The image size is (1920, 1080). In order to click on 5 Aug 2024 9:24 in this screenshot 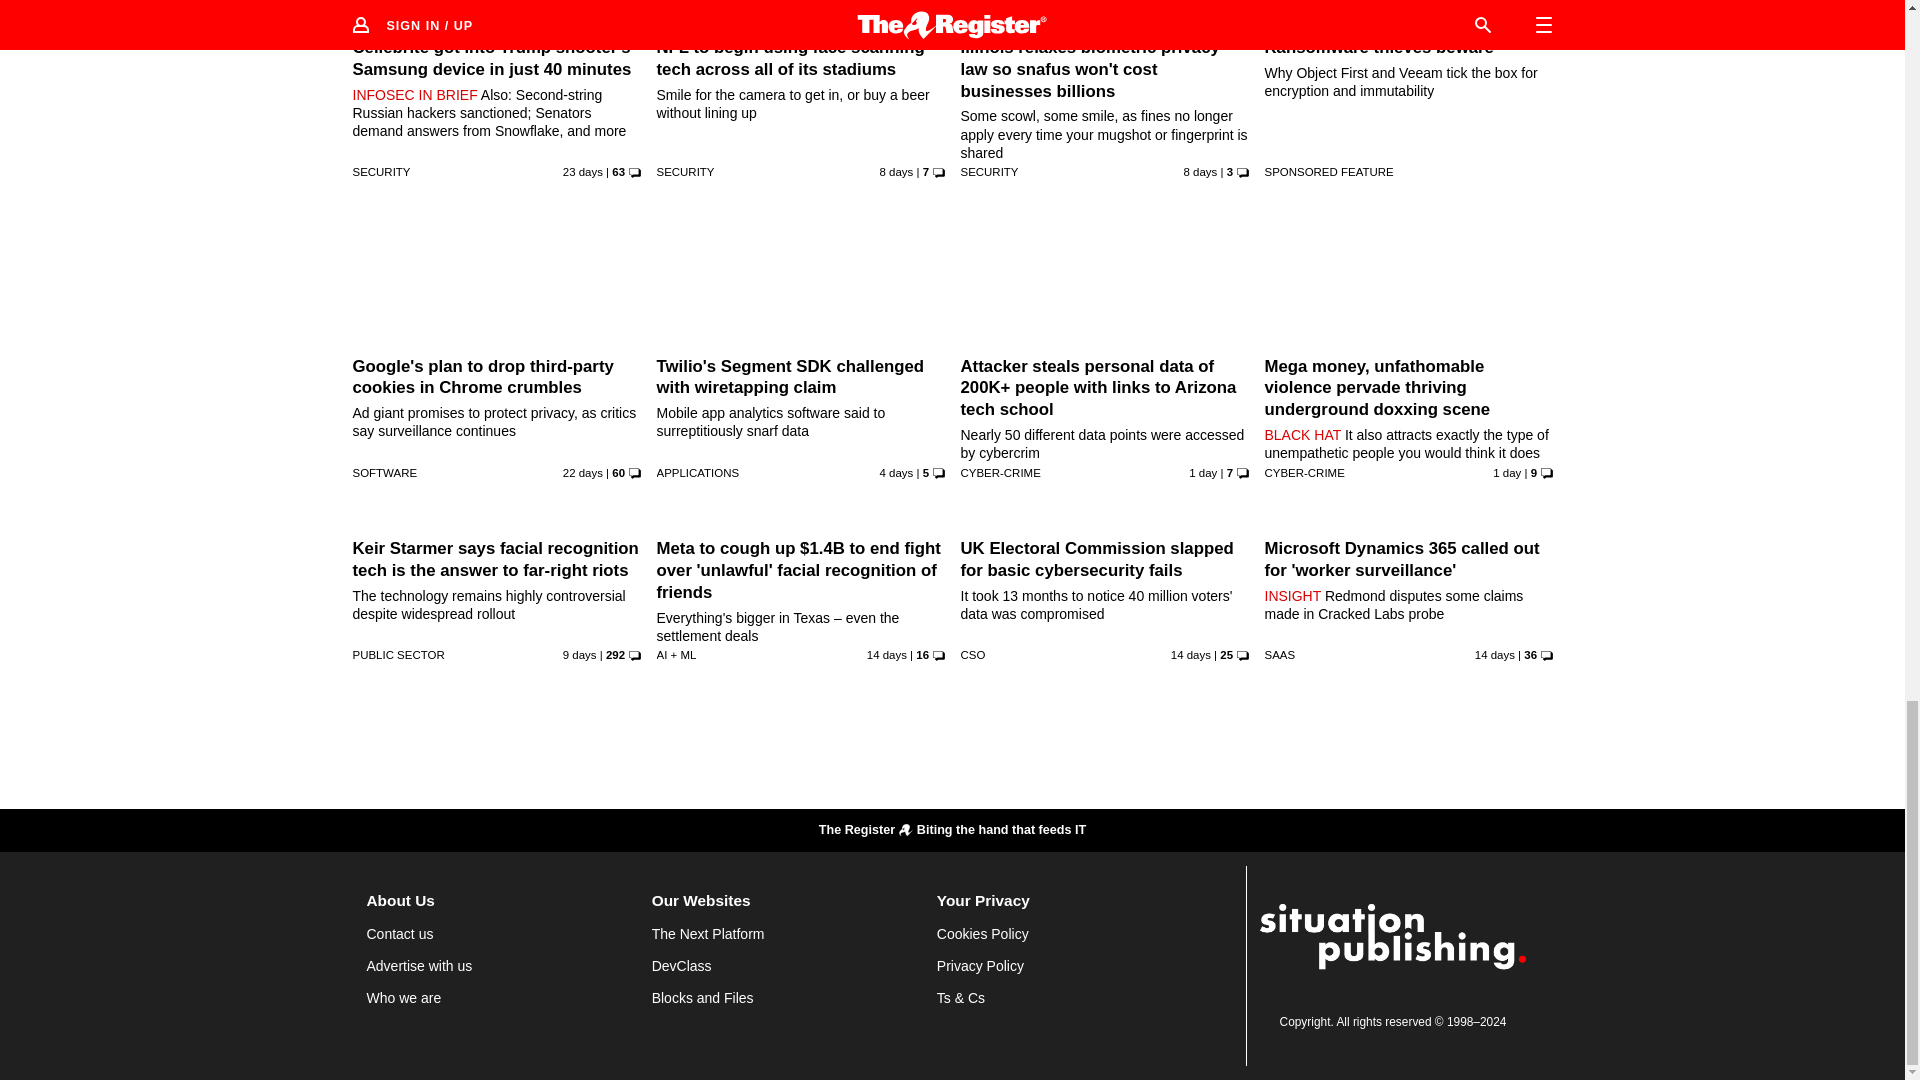, I will do `click(580, 654)`.